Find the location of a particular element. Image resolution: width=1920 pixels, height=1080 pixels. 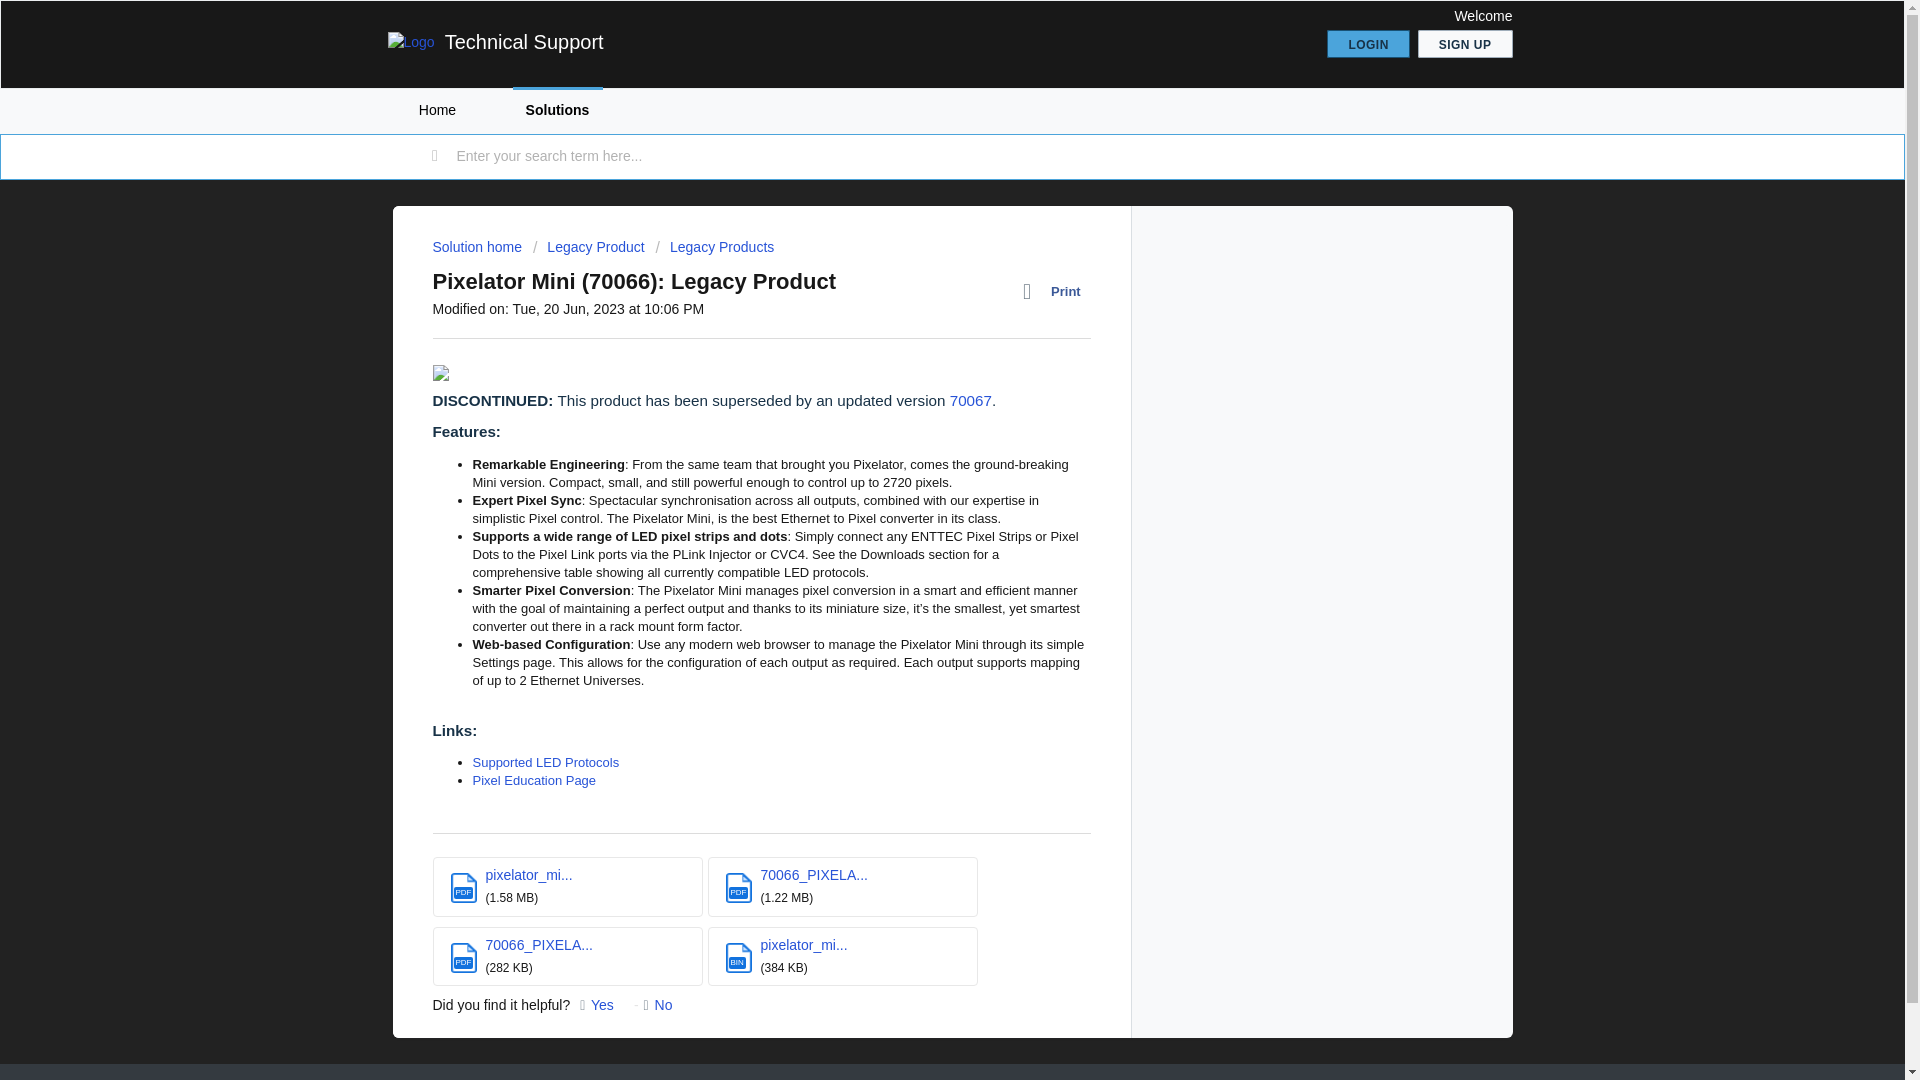

70067 is located at coordinates (971, 400).